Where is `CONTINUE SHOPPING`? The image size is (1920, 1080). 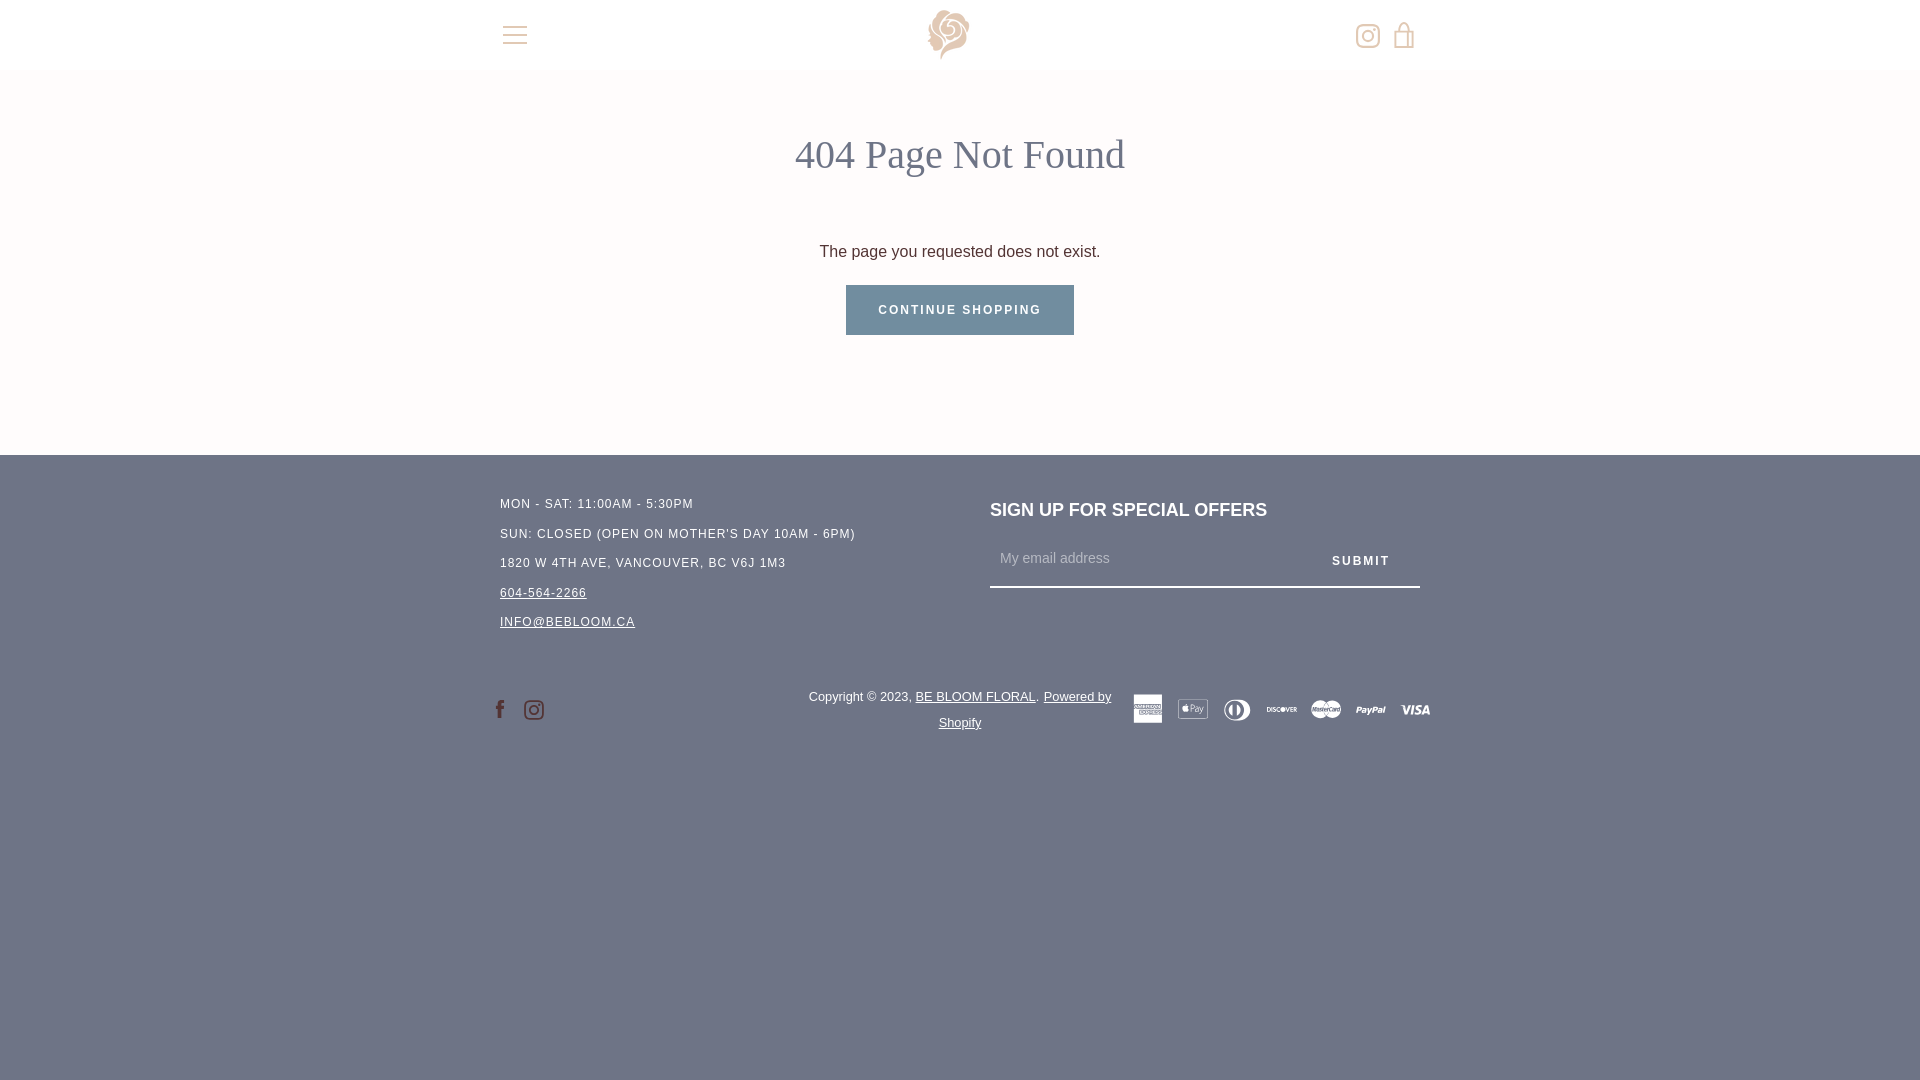 CONTINUE SHOPPING is located at coordinates (960, 310).